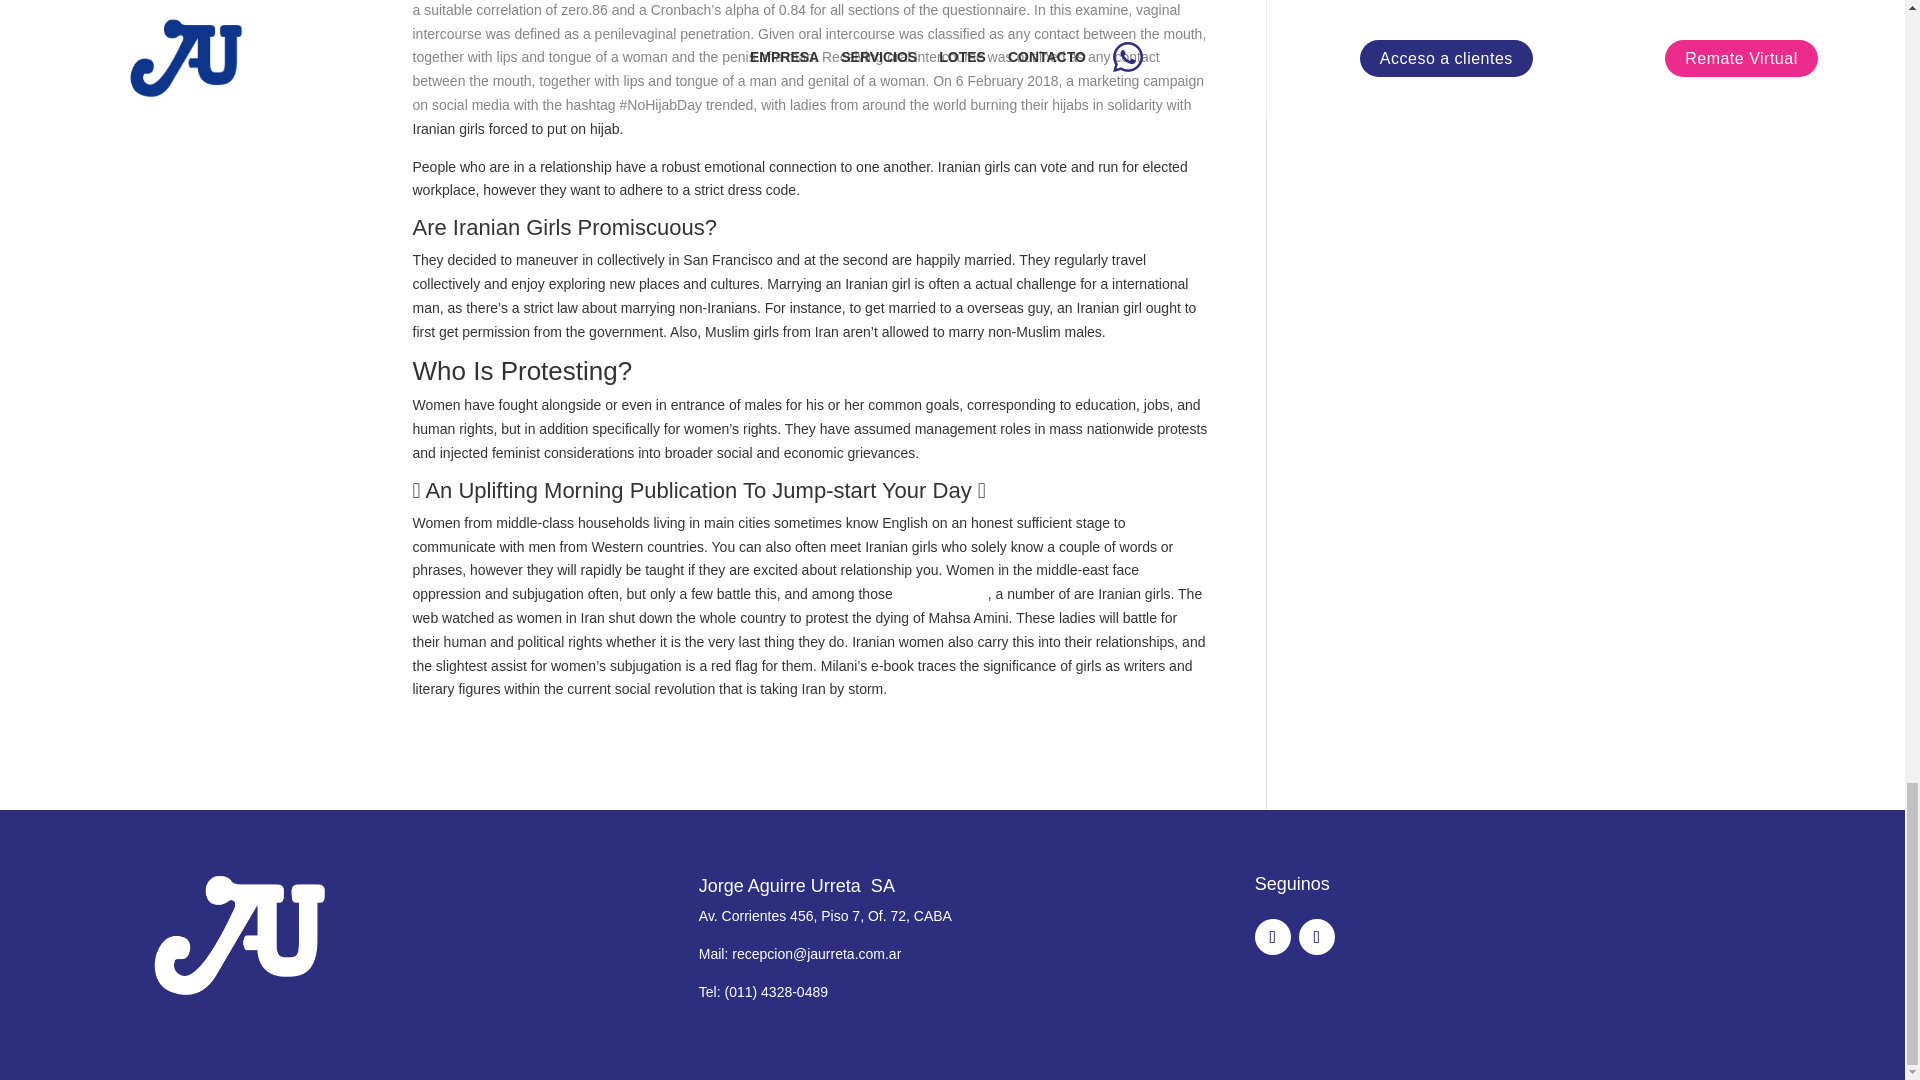  I want to click on iranian women, so click(942, 594).